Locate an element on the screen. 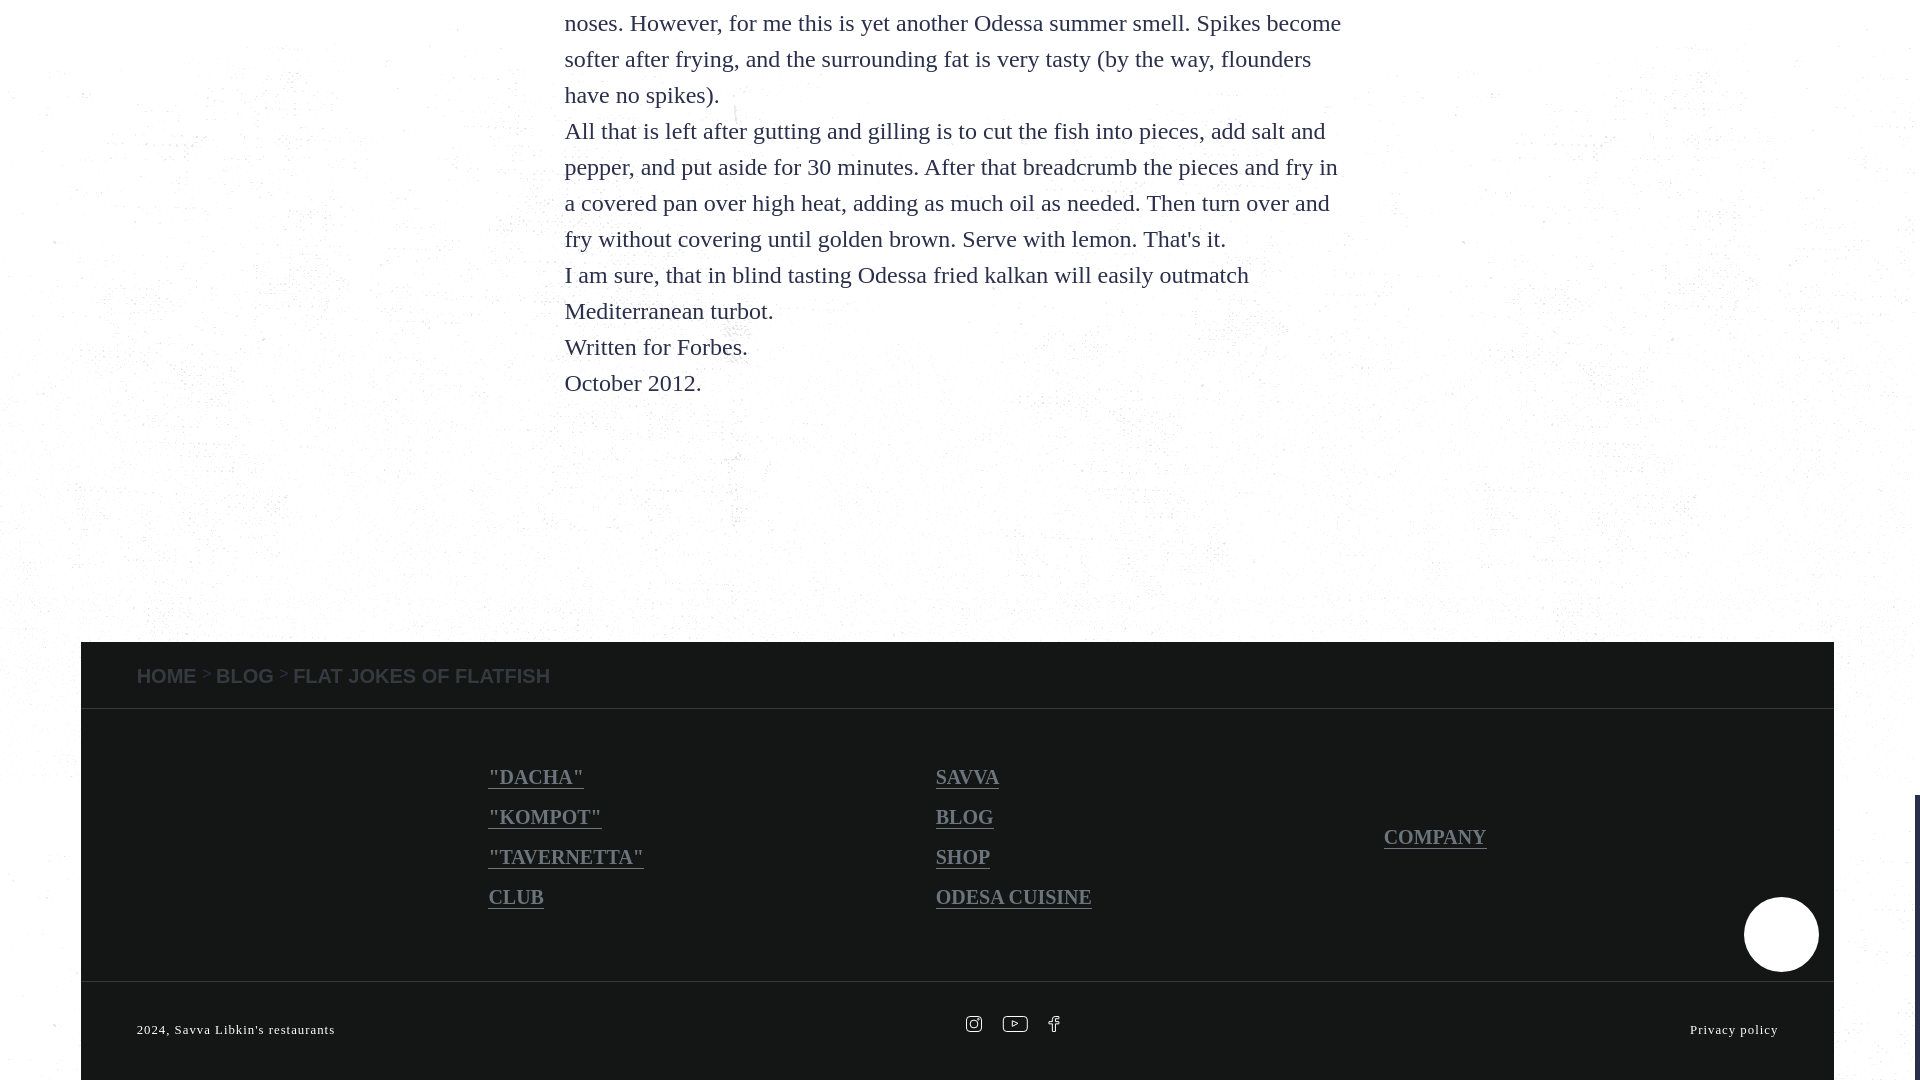 This screenshot has height=1080, width=1920. HOME is located at coordinates (170, 676).